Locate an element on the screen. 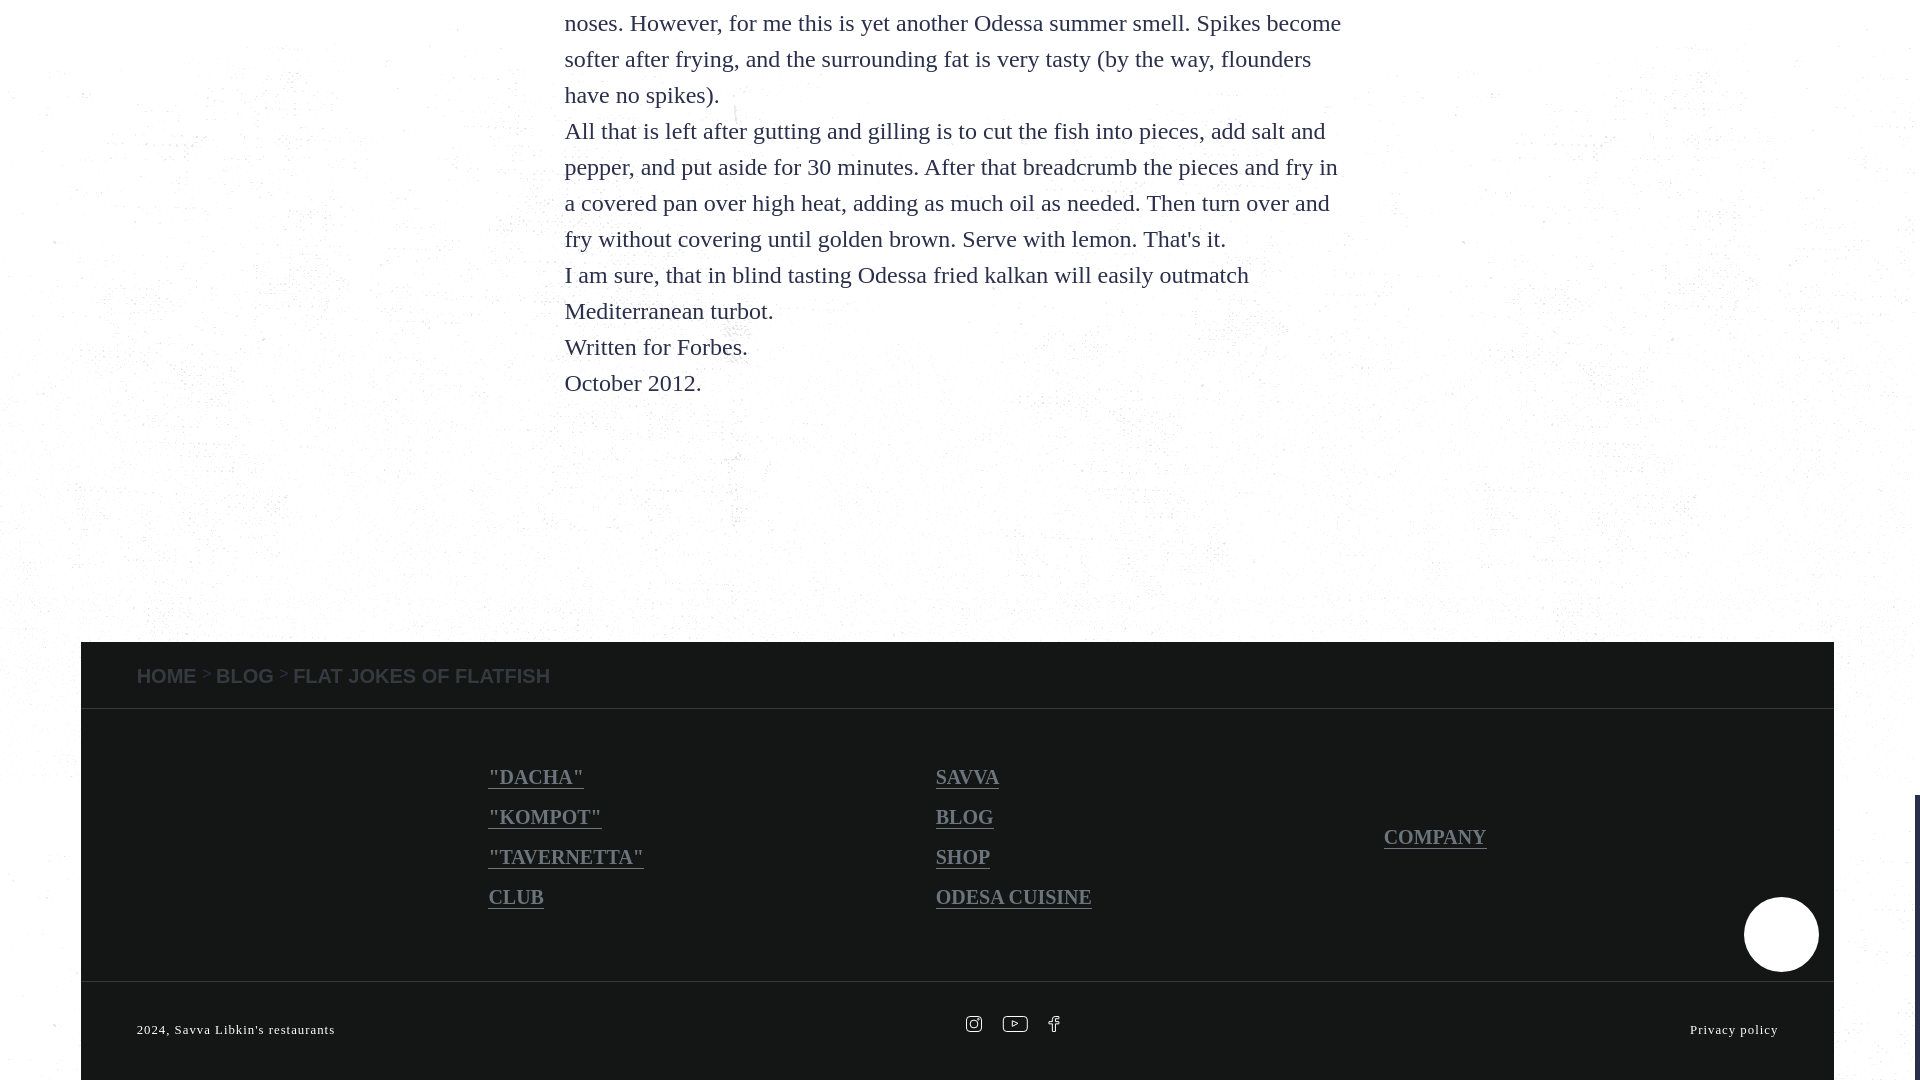 This screenshot has height=1080, width=1920. HOME is located at coordinates (170, 676).